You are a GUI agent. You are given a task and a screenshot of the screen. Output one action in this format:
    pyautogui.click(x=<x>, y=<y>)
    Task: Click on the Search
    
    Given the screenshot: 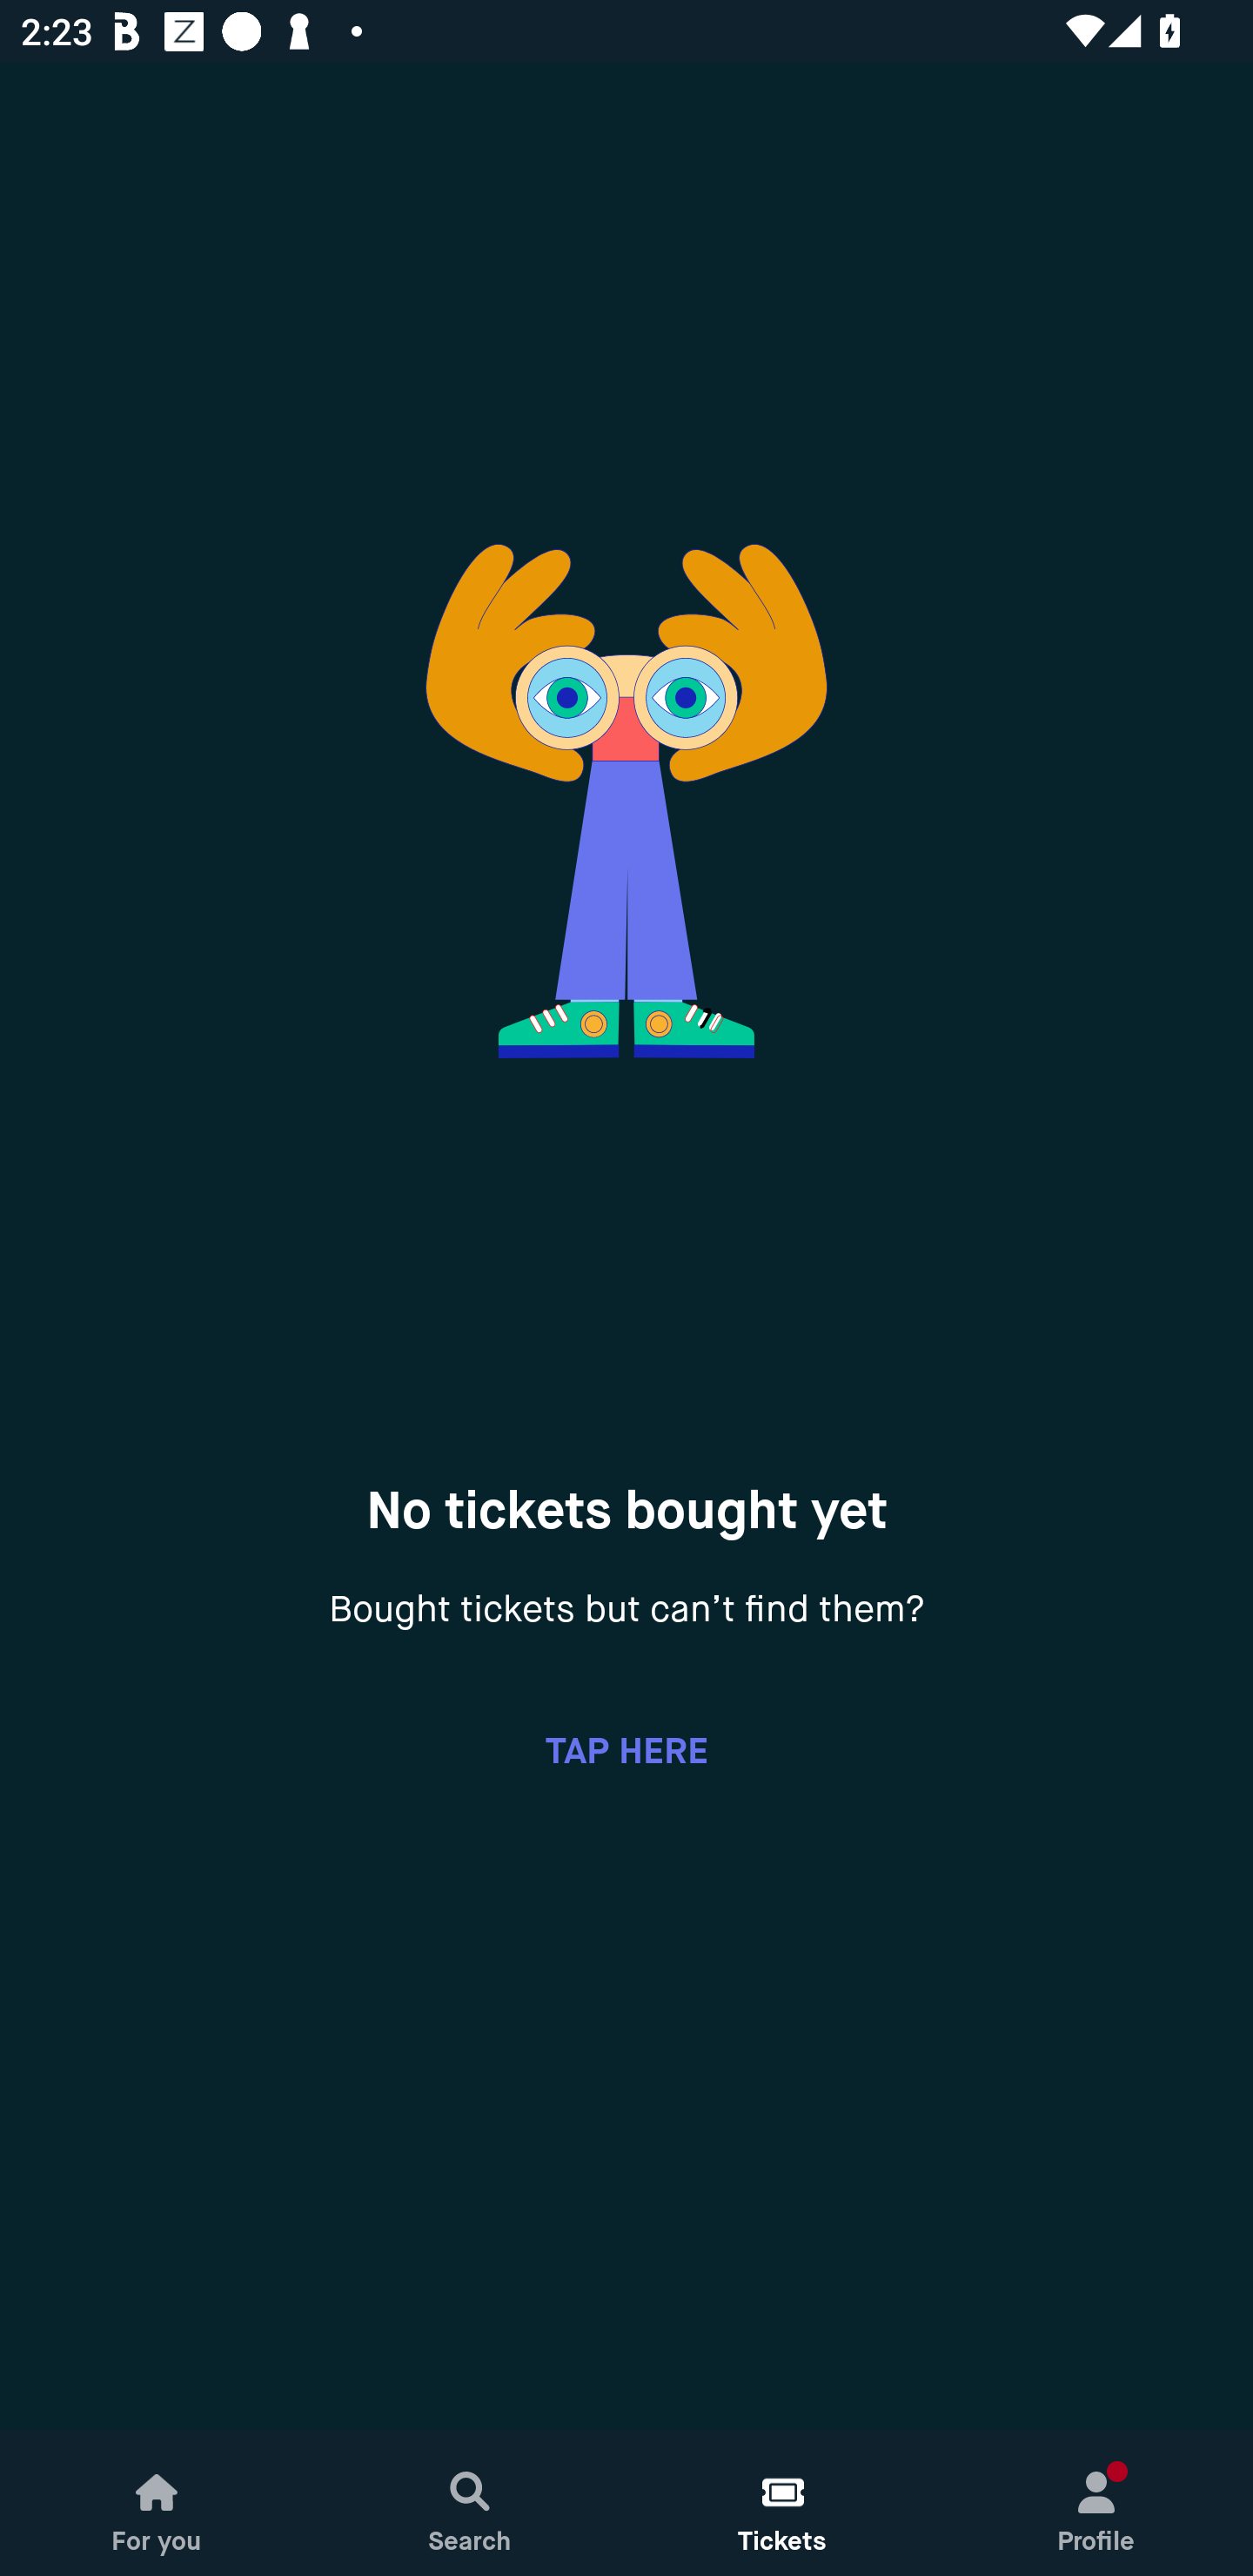 What is the action you would take?
    pyautogui.click(x=470, y=2503)
    